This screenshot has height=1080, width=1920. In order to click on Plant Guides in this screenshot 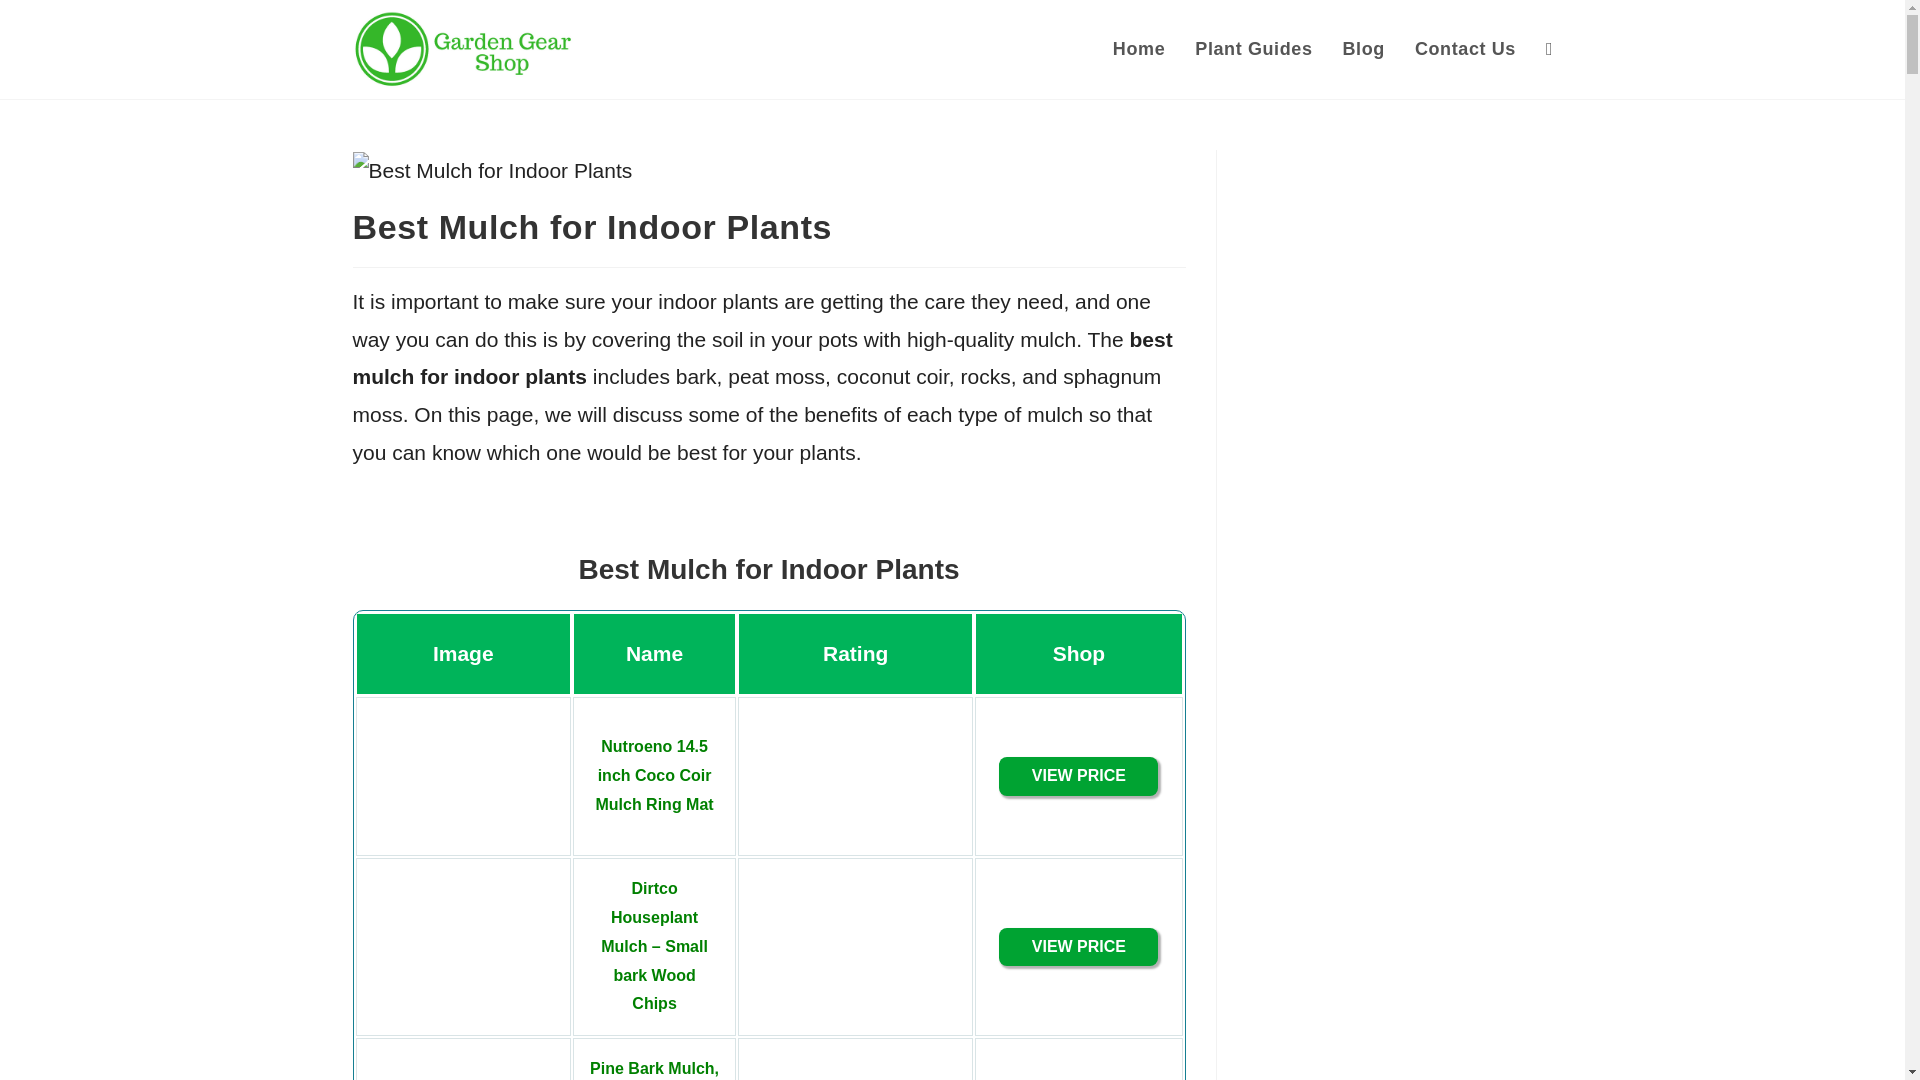, I will do `click(1253, 50)`.